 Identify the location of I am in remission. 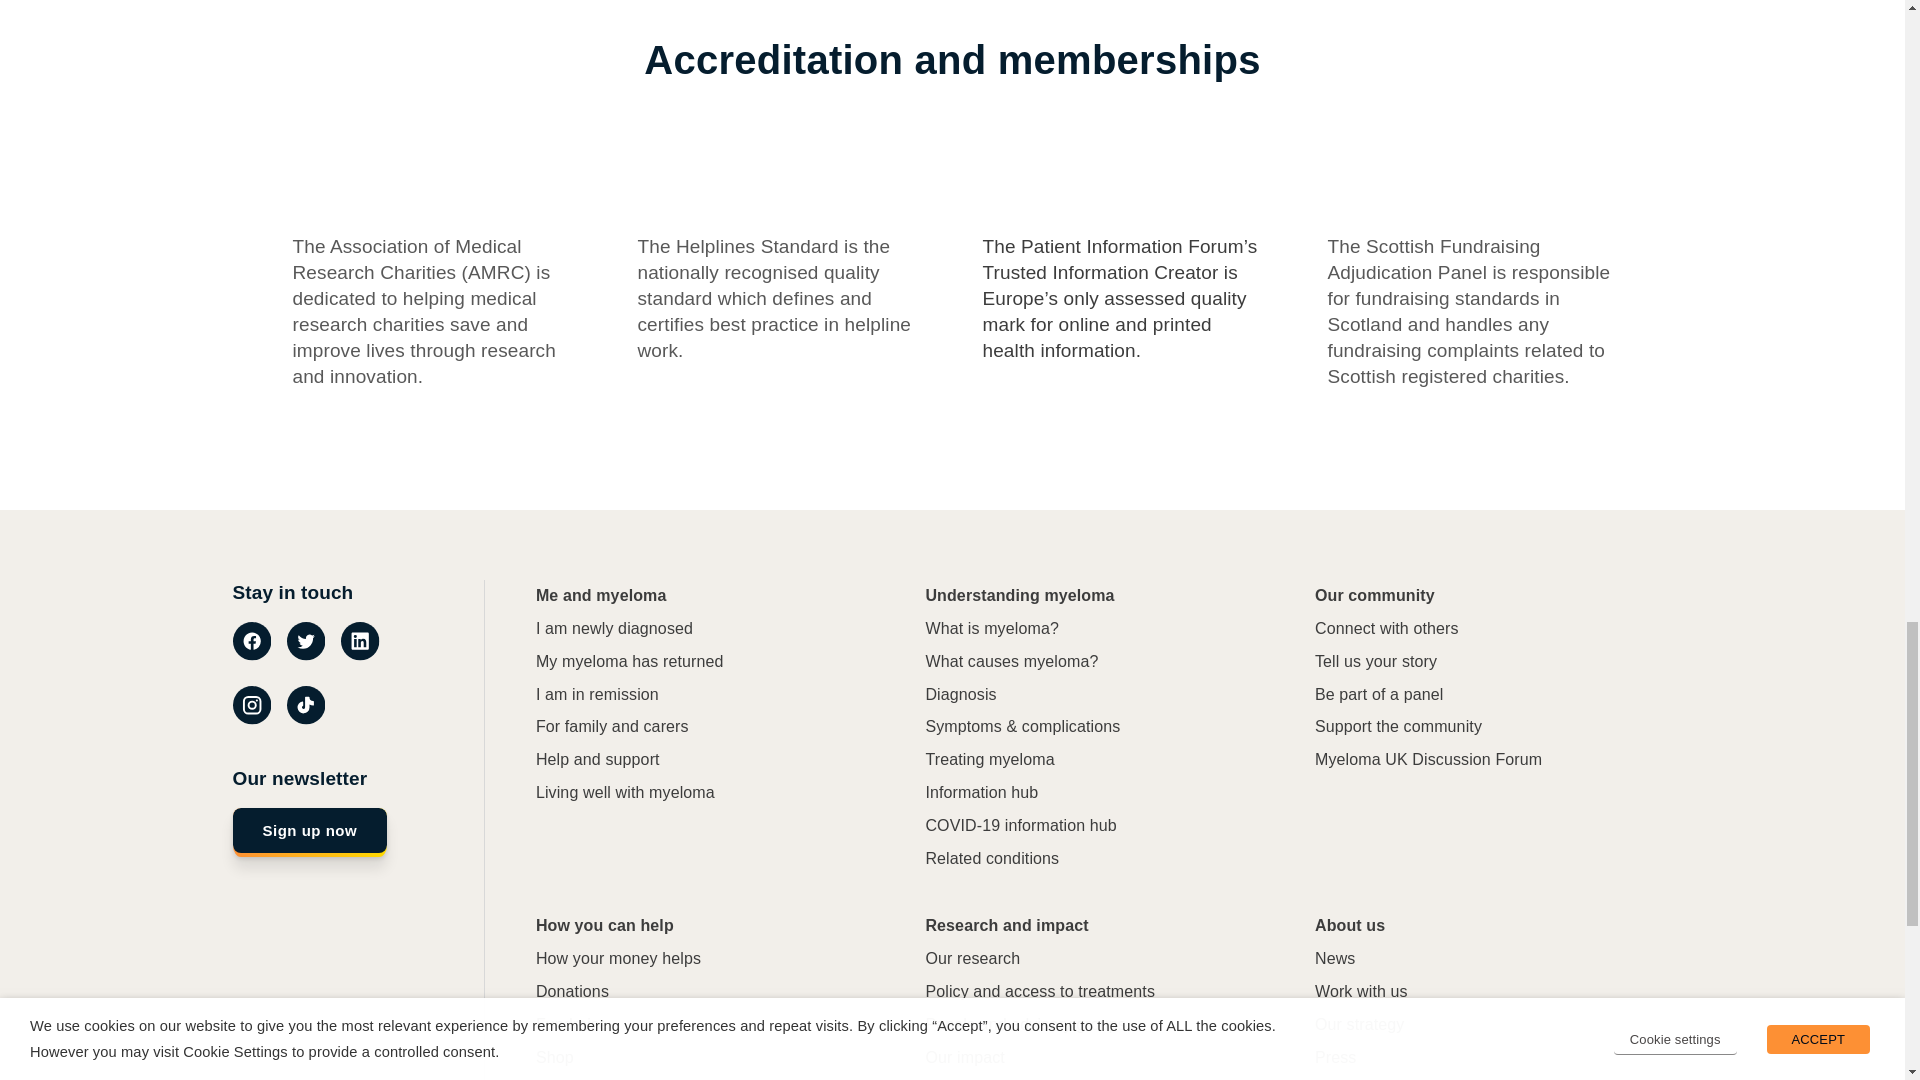
(596, 695).